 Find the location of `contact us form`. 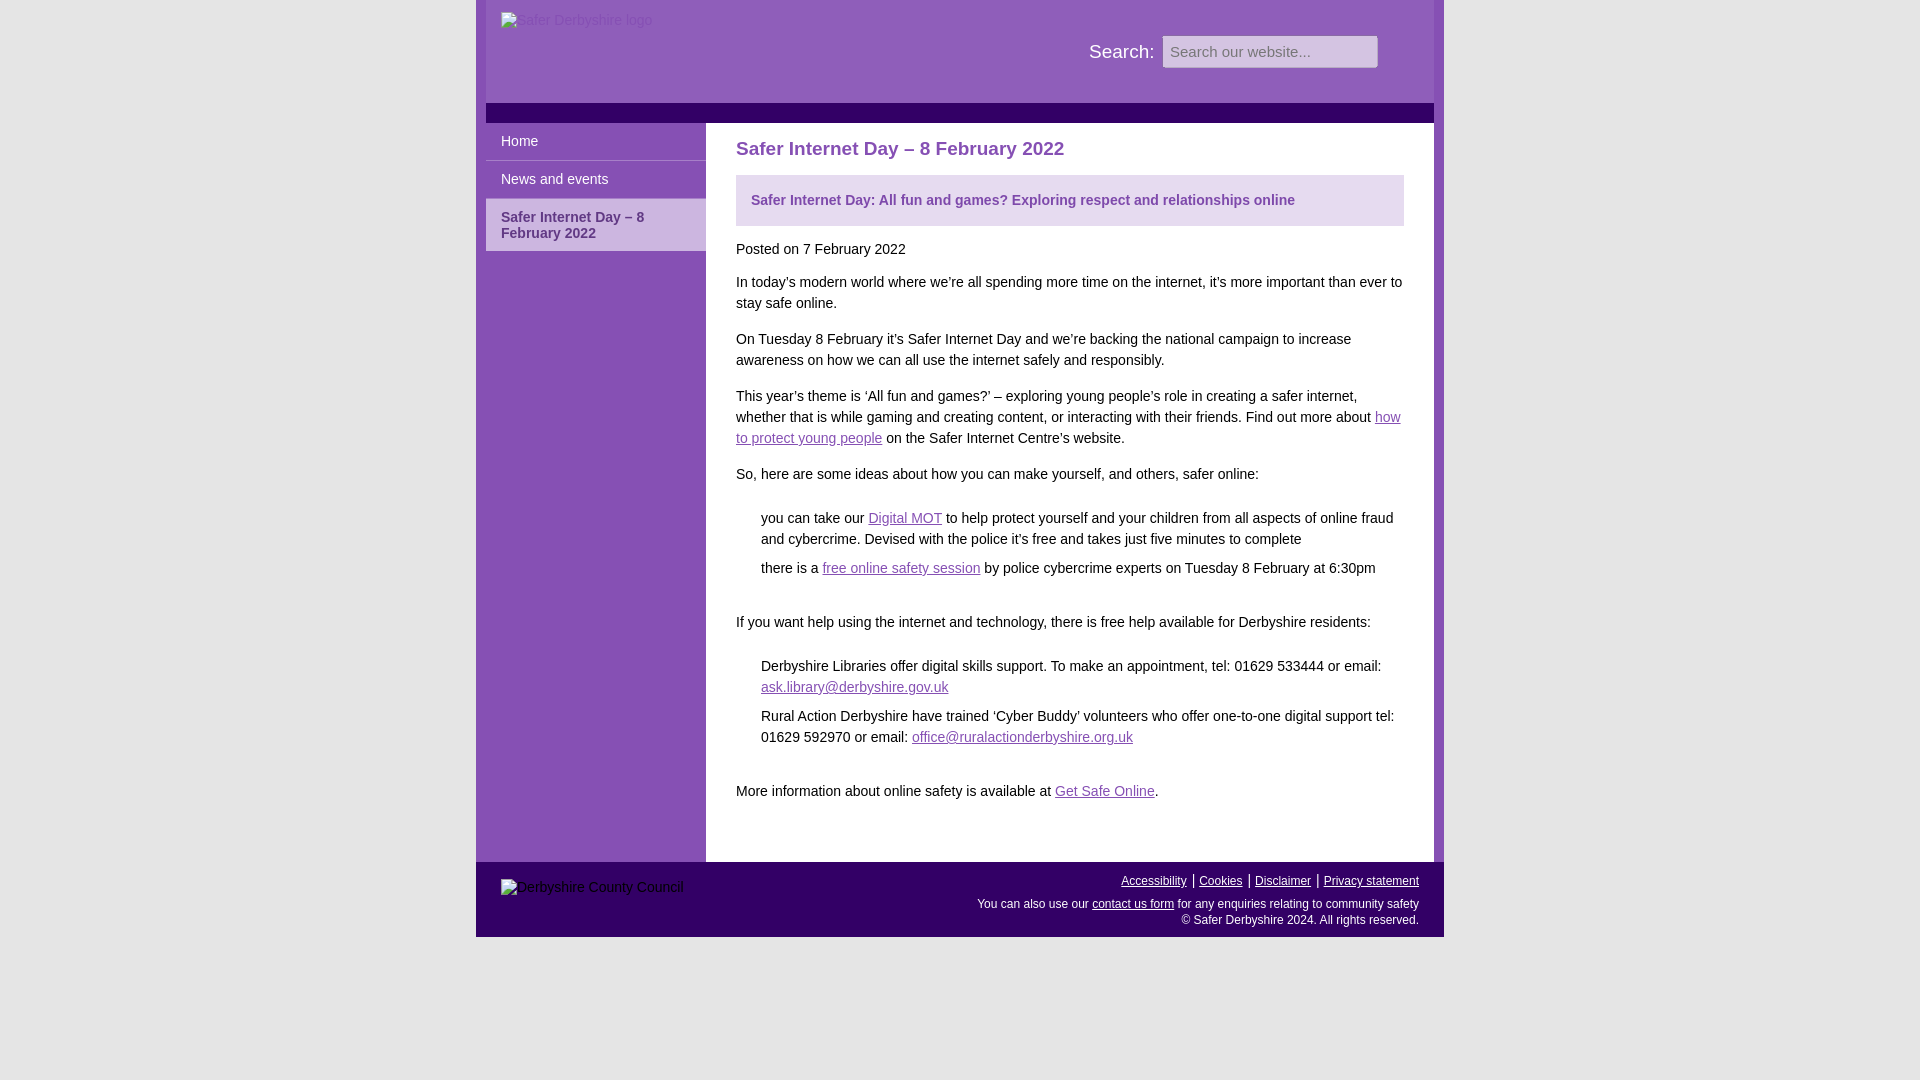

contact us form is located at coordinates (1132, 904).